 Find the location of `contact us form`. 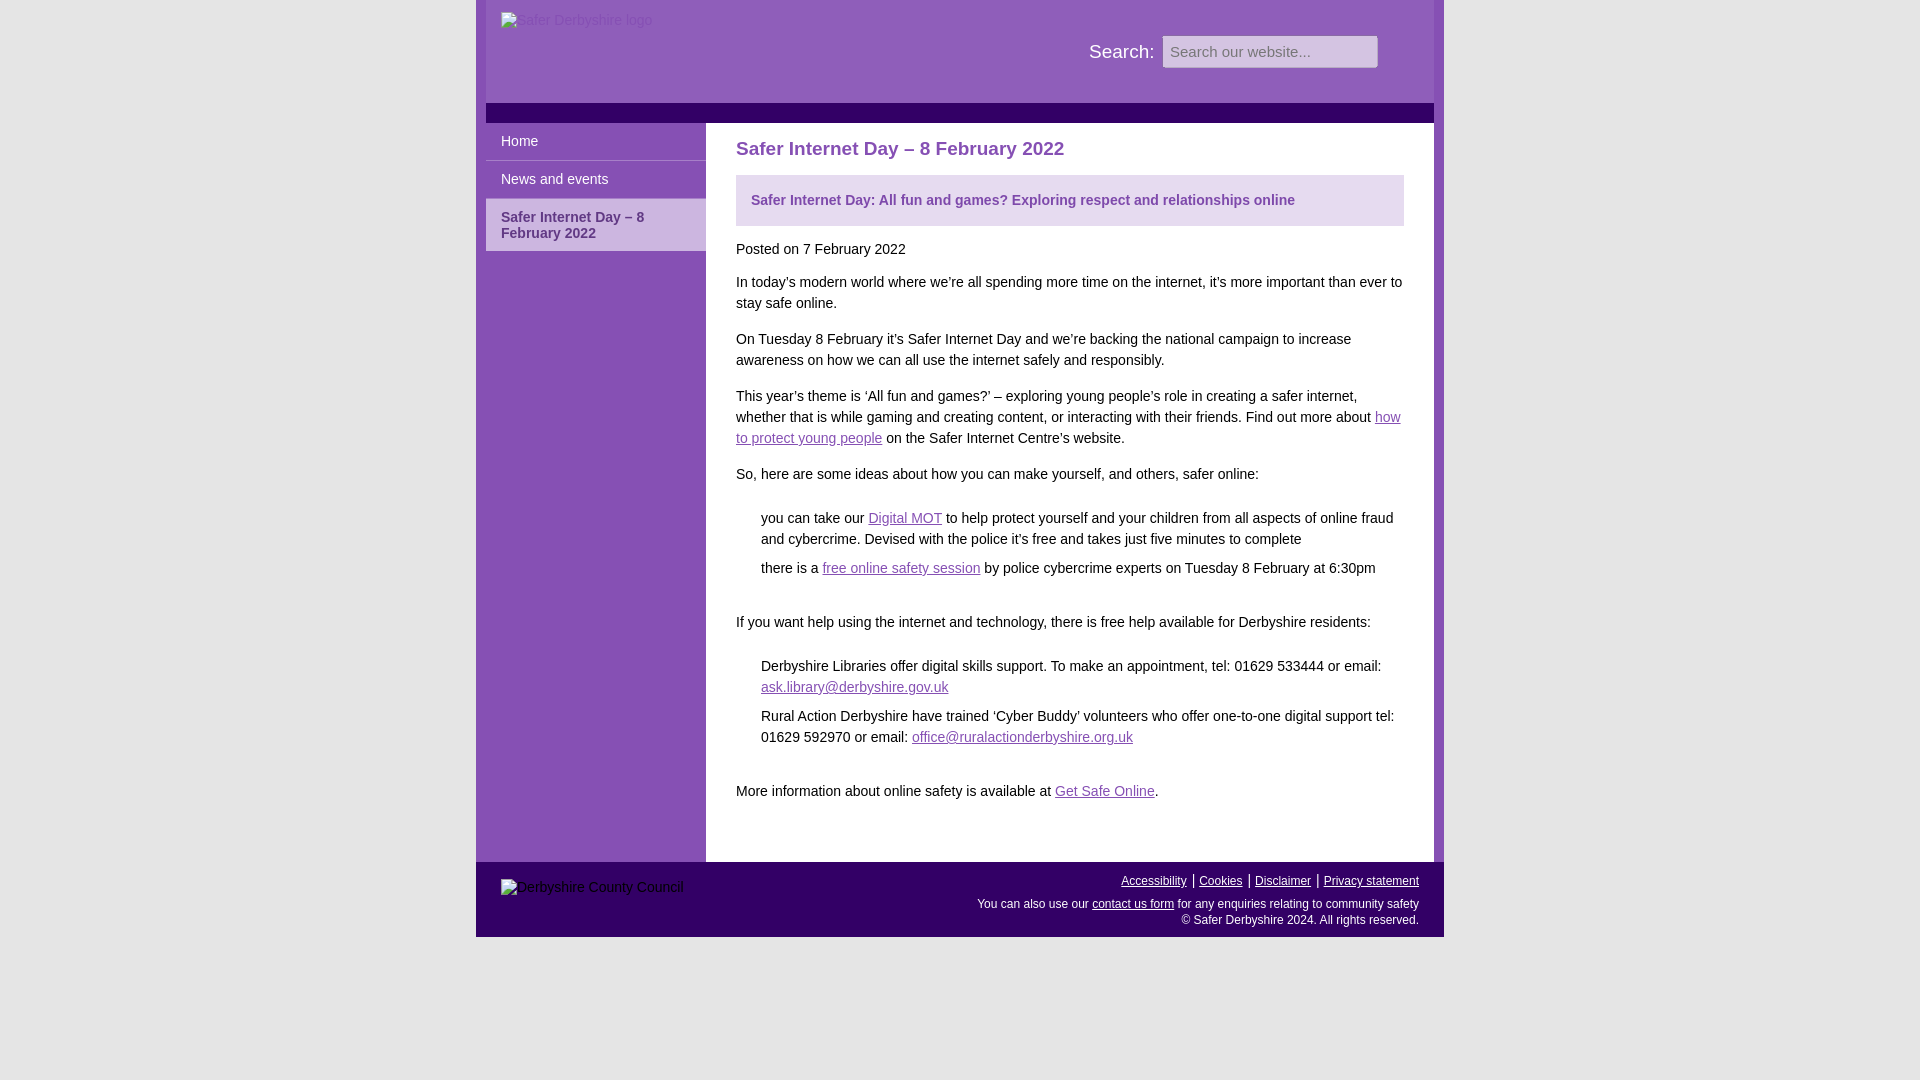

contact us form is located at coordinates (1132, 904).